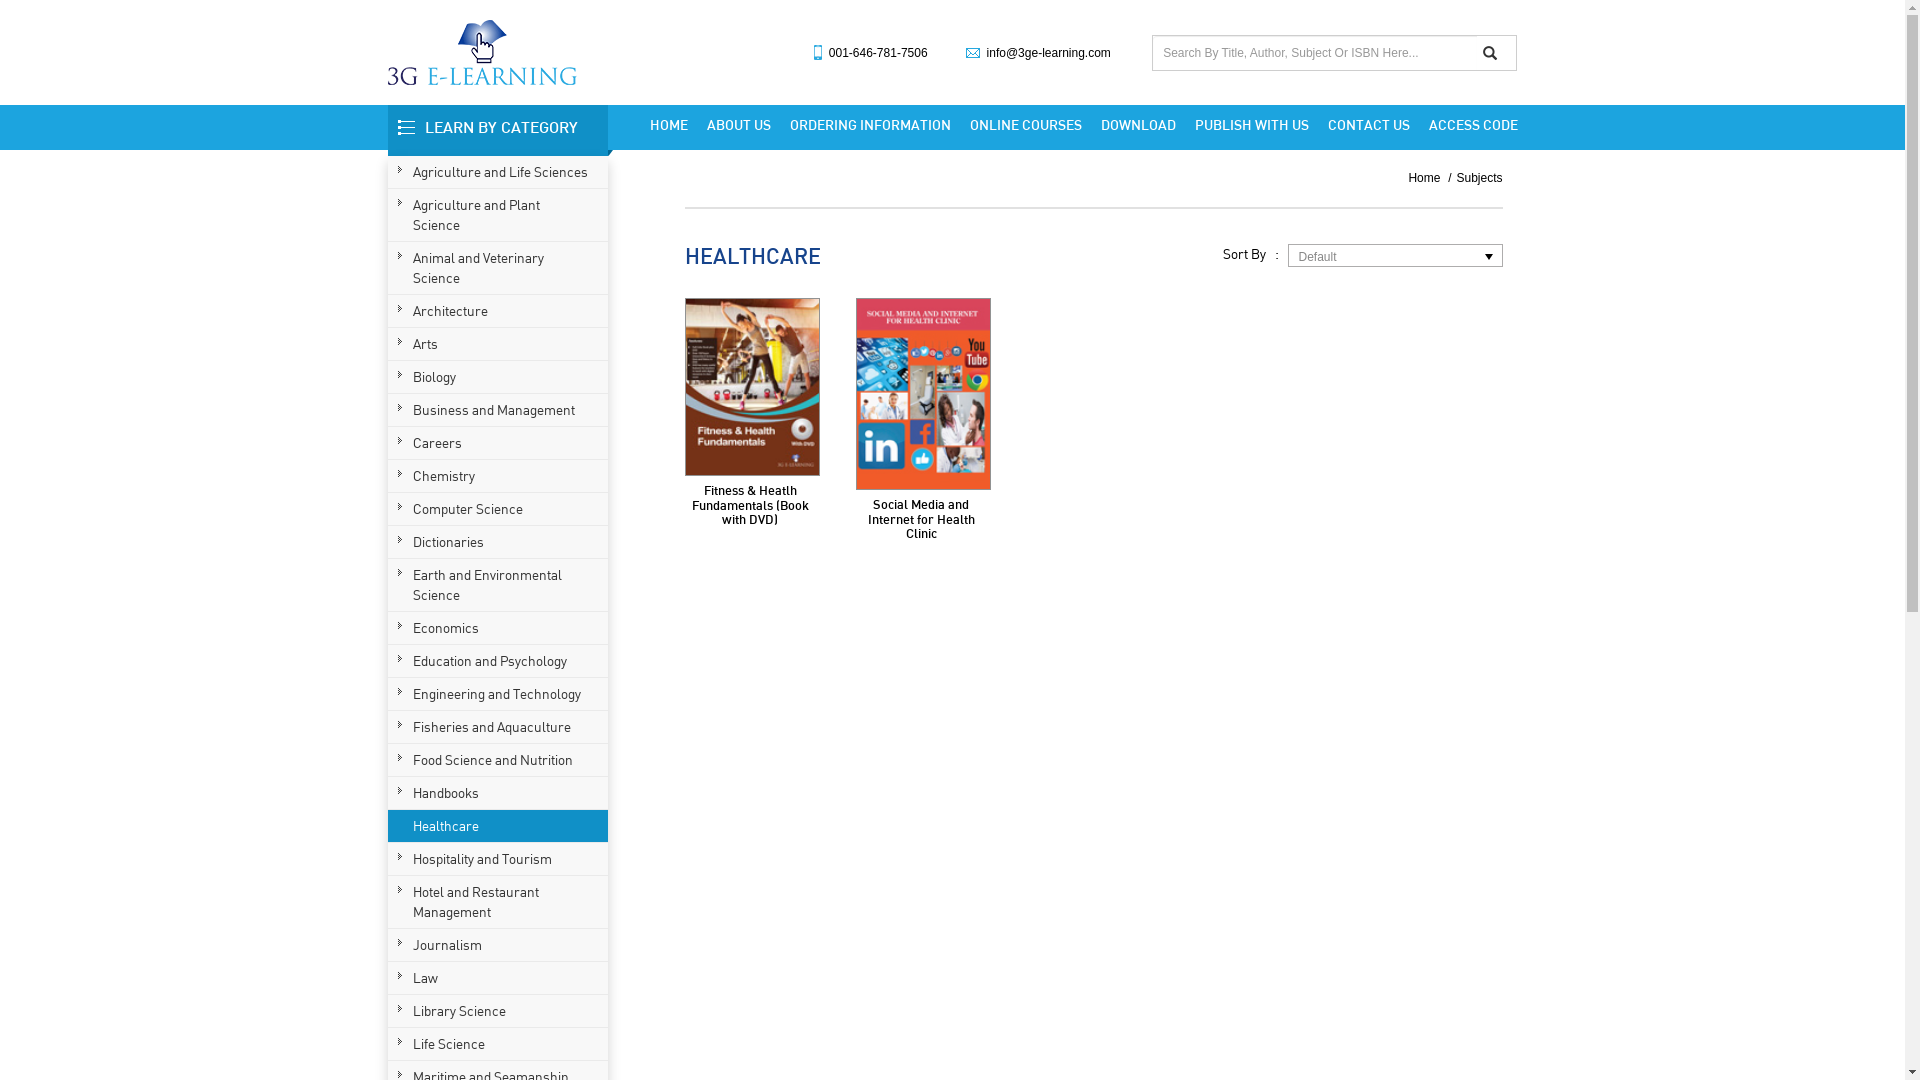  What do you see at coordinates (500, 727) in the screenshot?
I see `Fisheries and Aquaculture` at bounding box center [500, 727].